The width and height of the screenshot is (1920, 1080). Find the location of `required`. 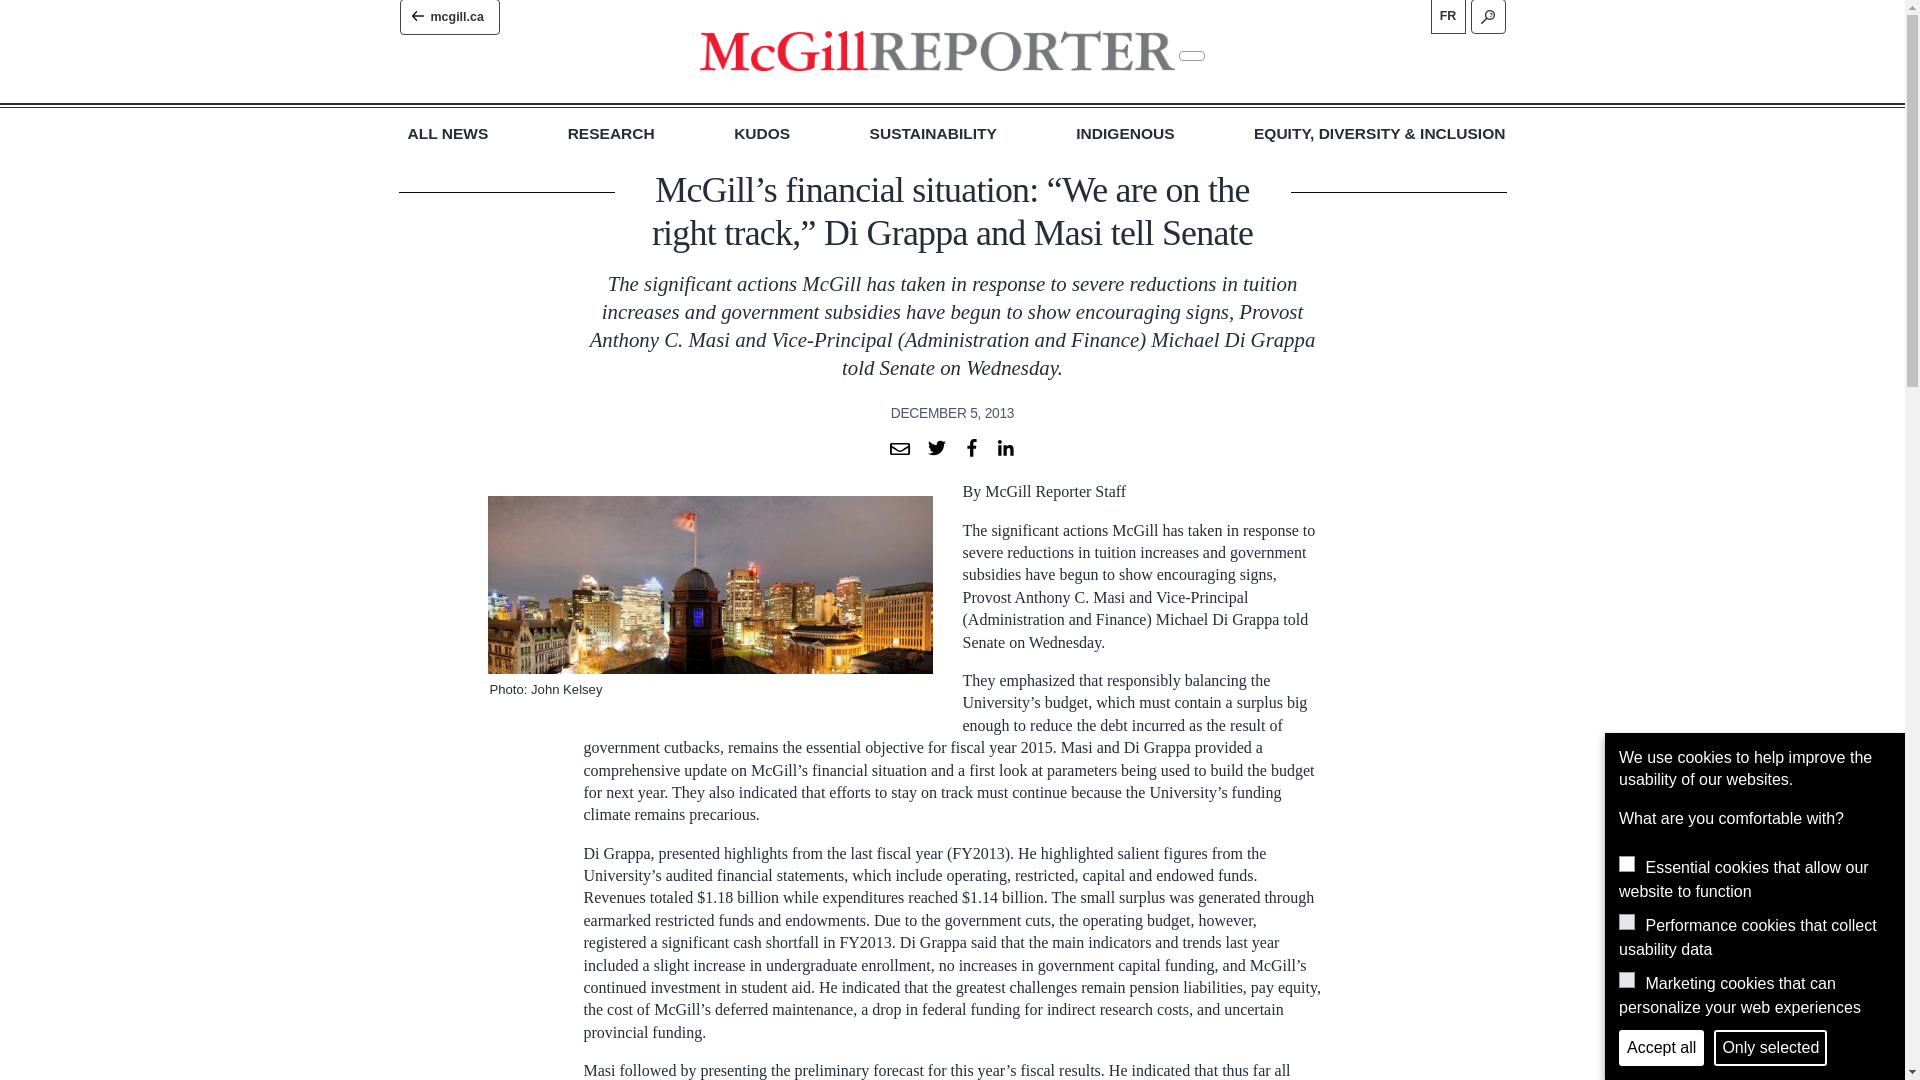

required is located at coordinates (1626, 864).